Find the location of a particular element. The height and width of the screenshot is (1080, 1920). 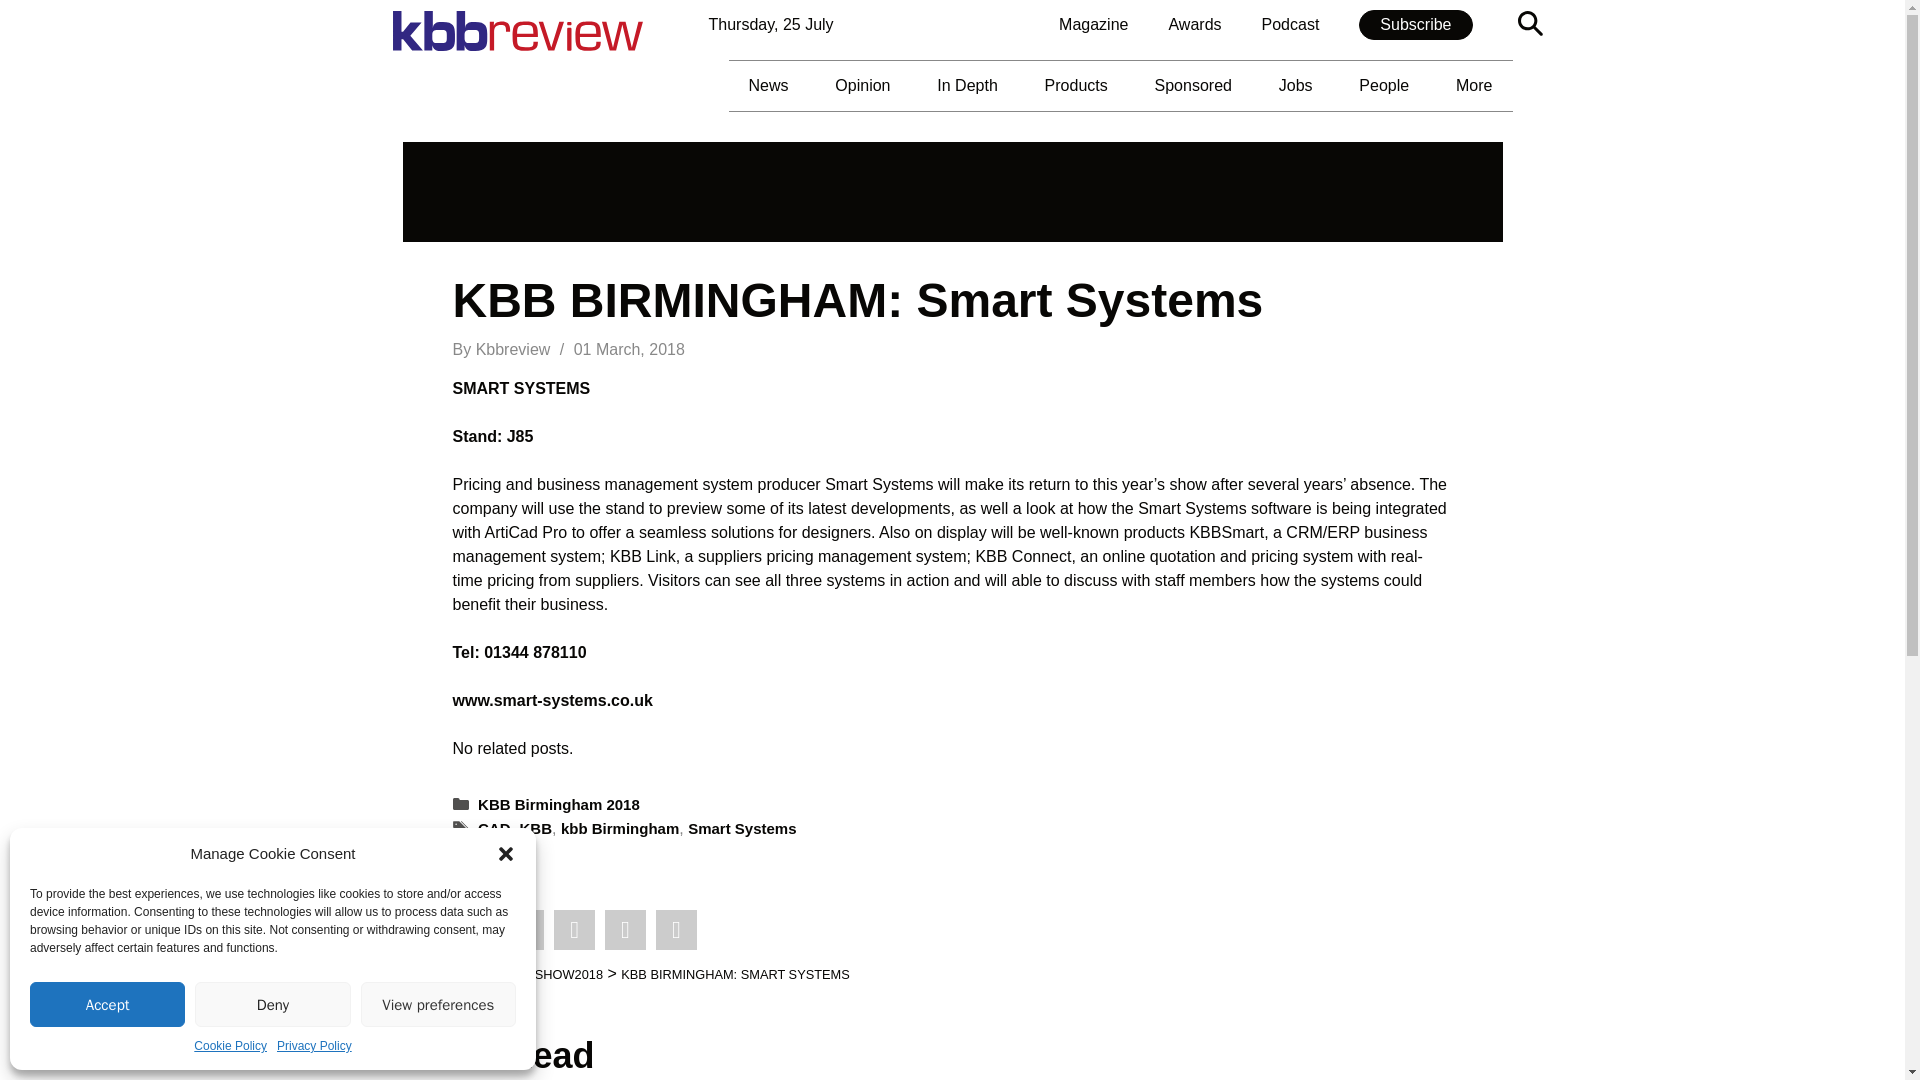

Print is located at coordinates (624, 930).